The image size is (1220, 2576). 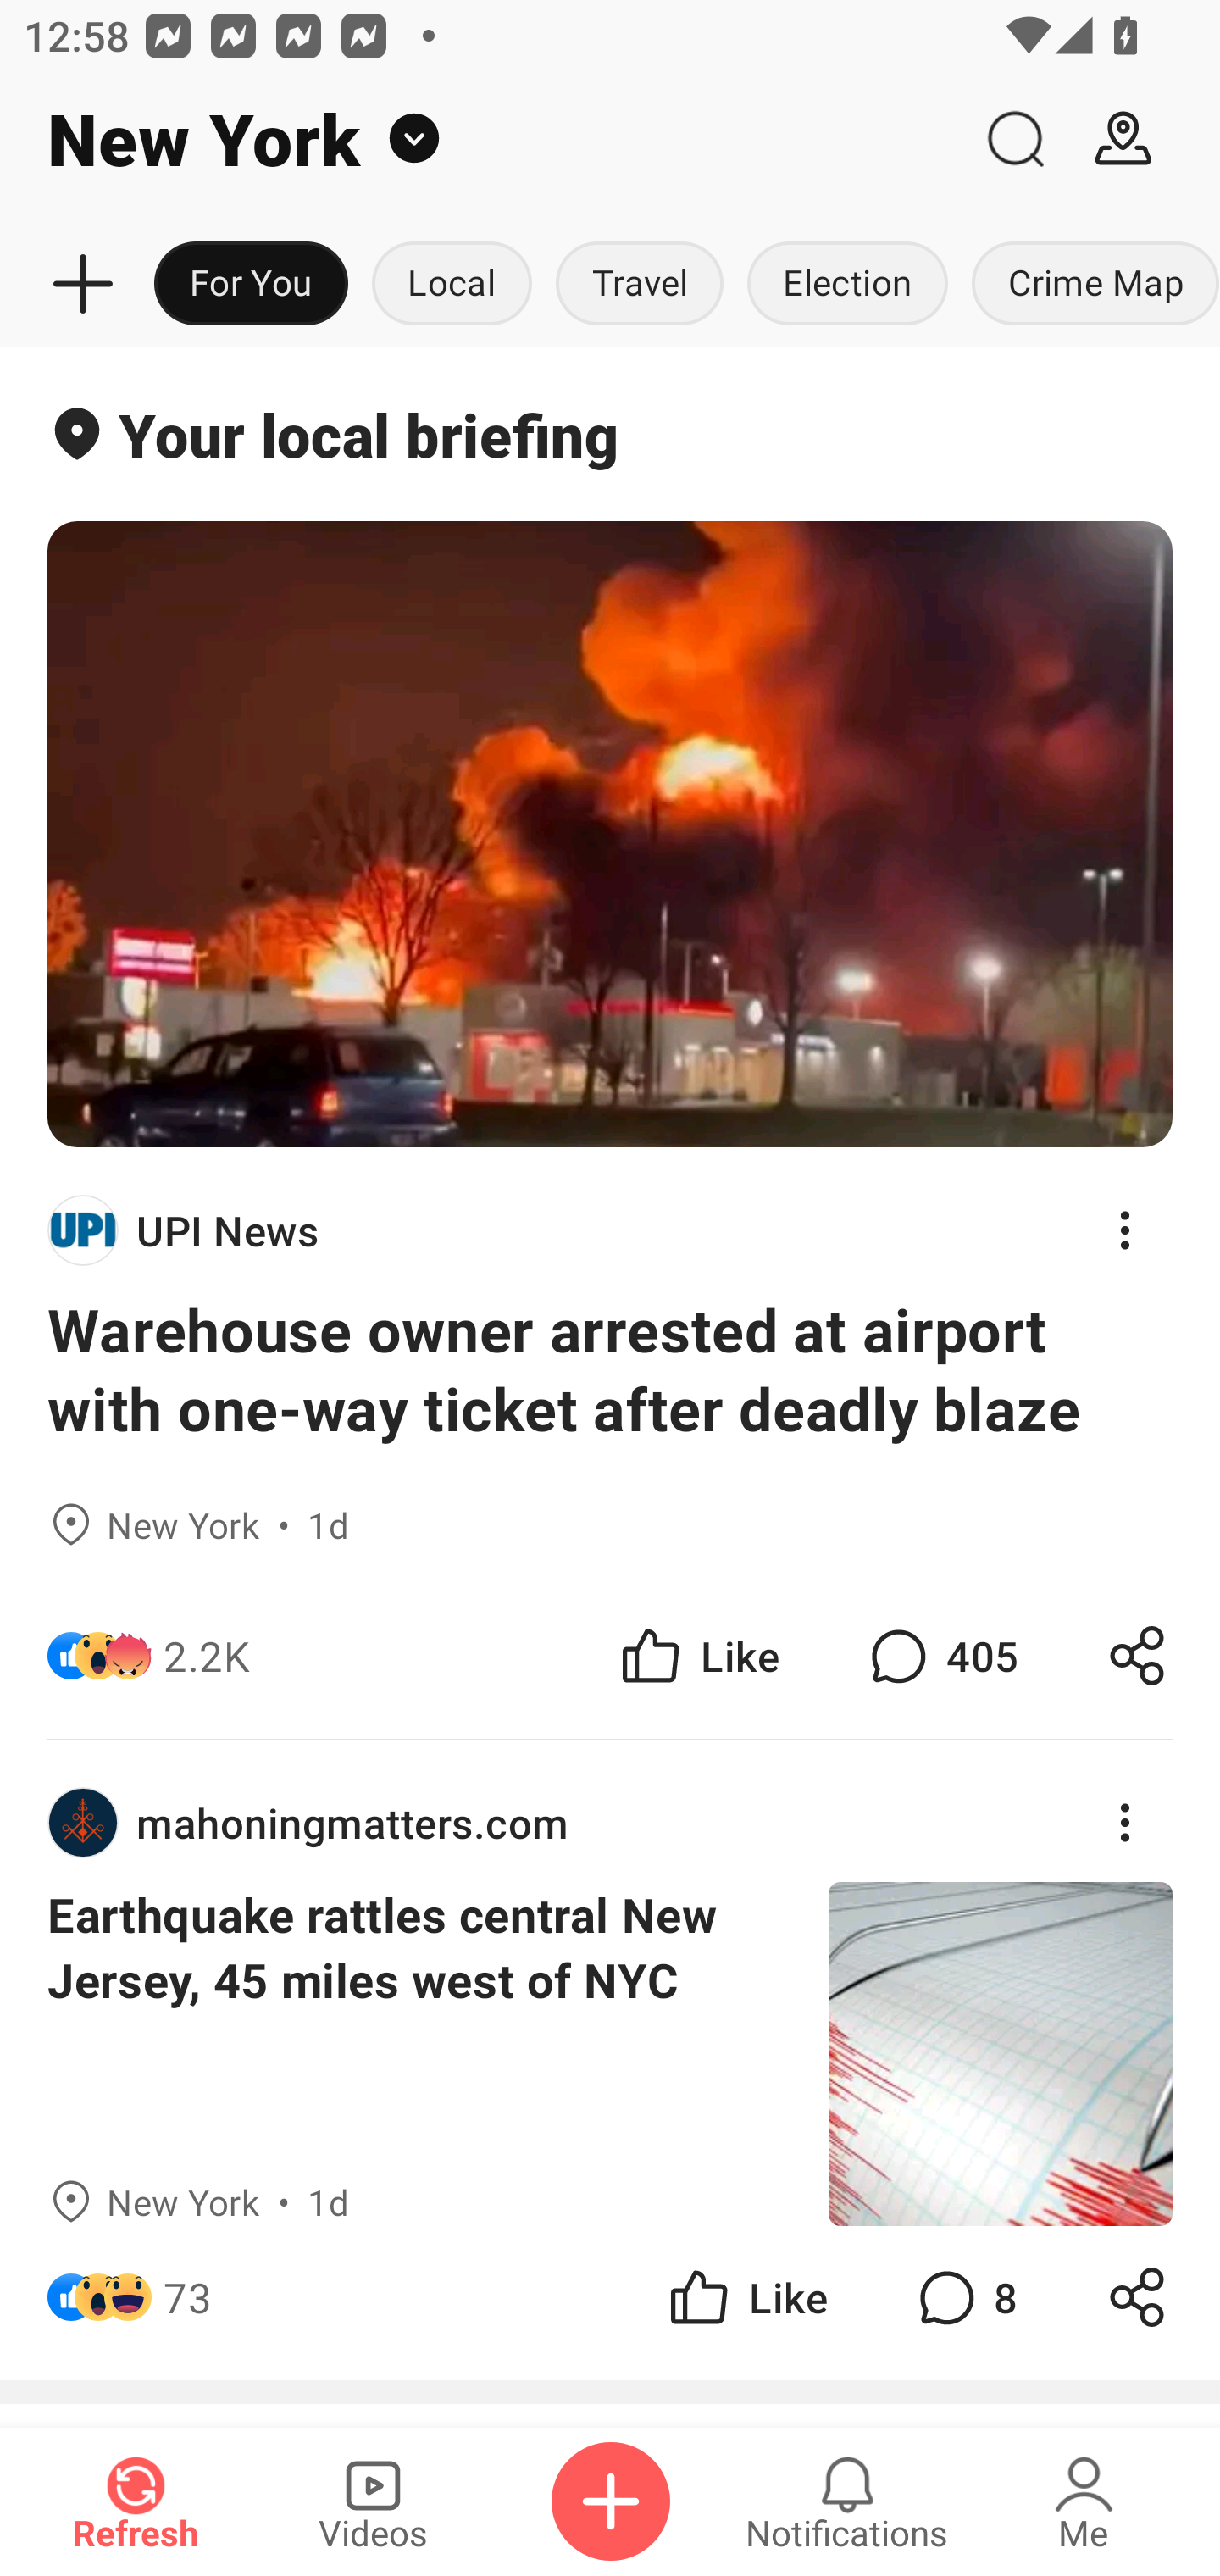 I want to click on For You, so click(x=251, y=285).